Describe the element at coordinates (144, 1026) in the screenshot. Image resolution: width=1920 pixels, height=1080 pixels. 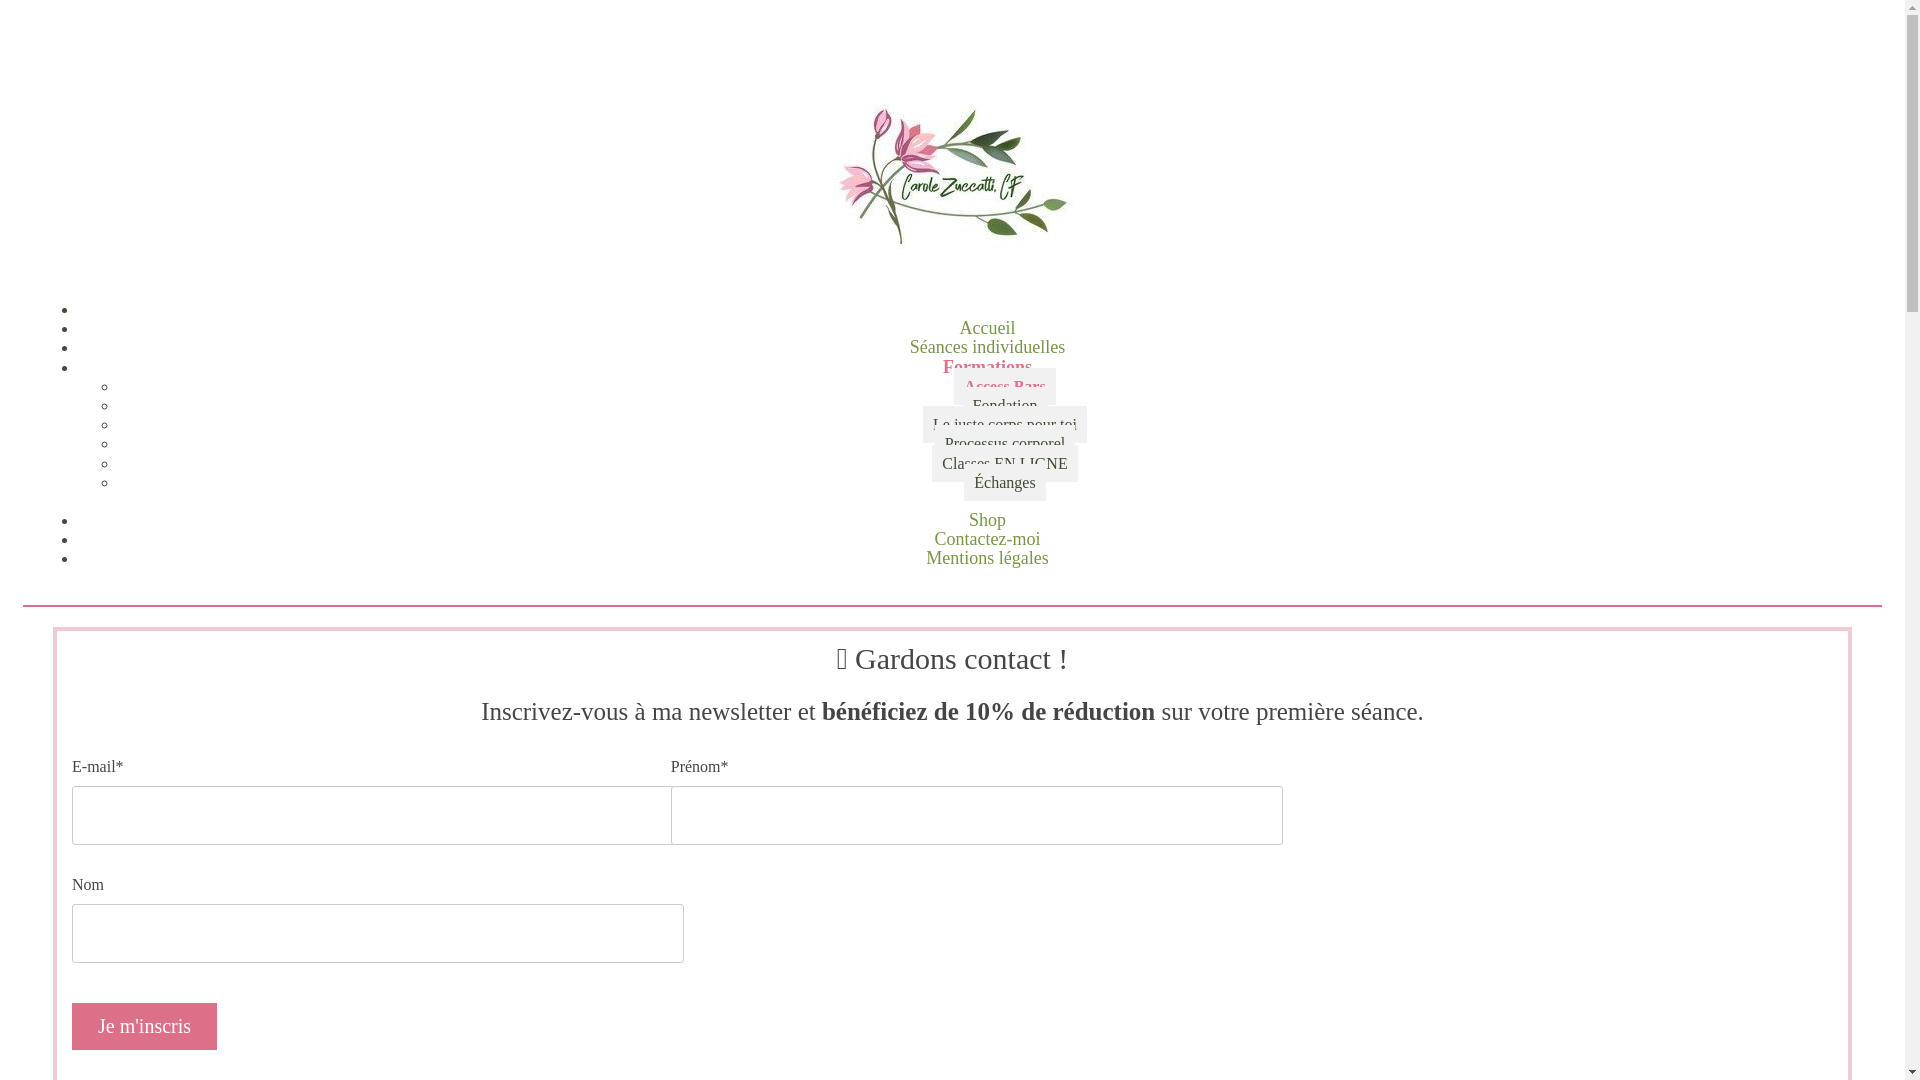
I see `Je m'inscris` at that location.